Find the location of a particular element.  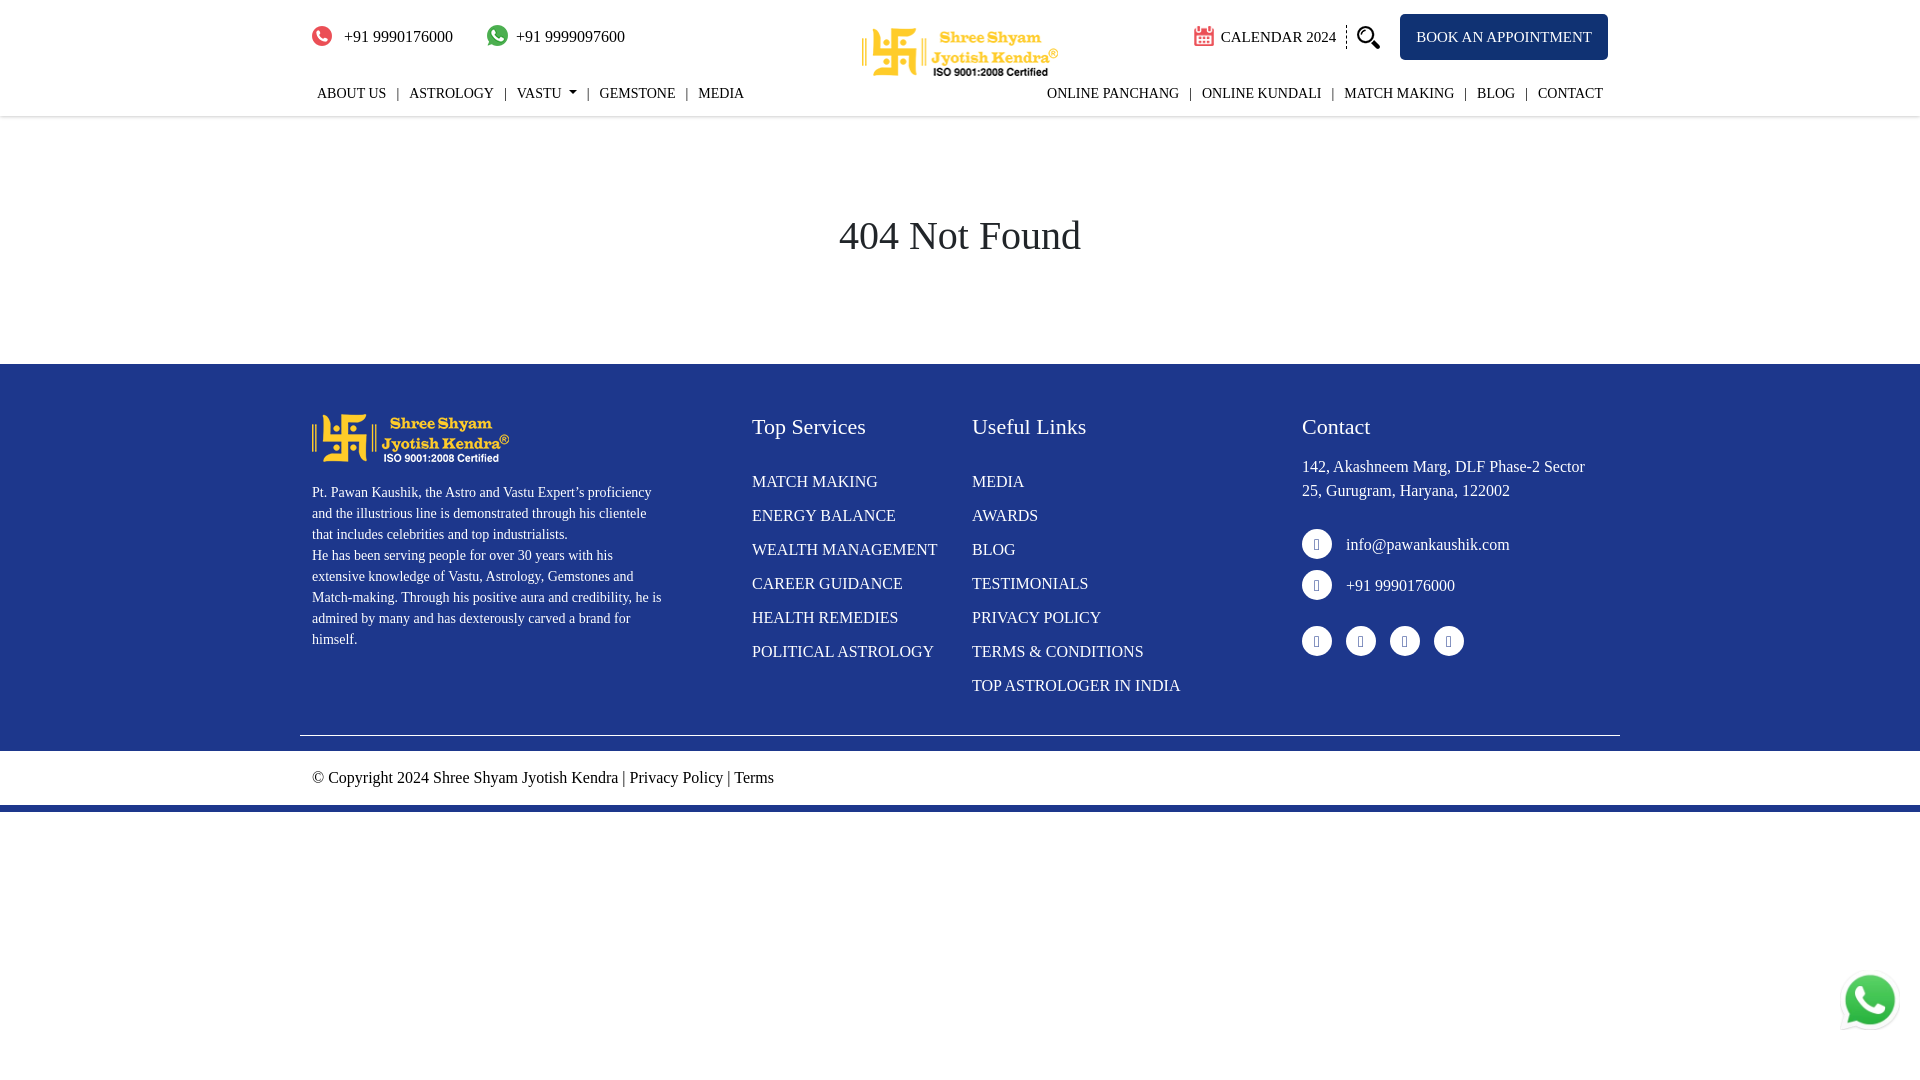

MATCH MAKING is located at coordinates (1392, 93).